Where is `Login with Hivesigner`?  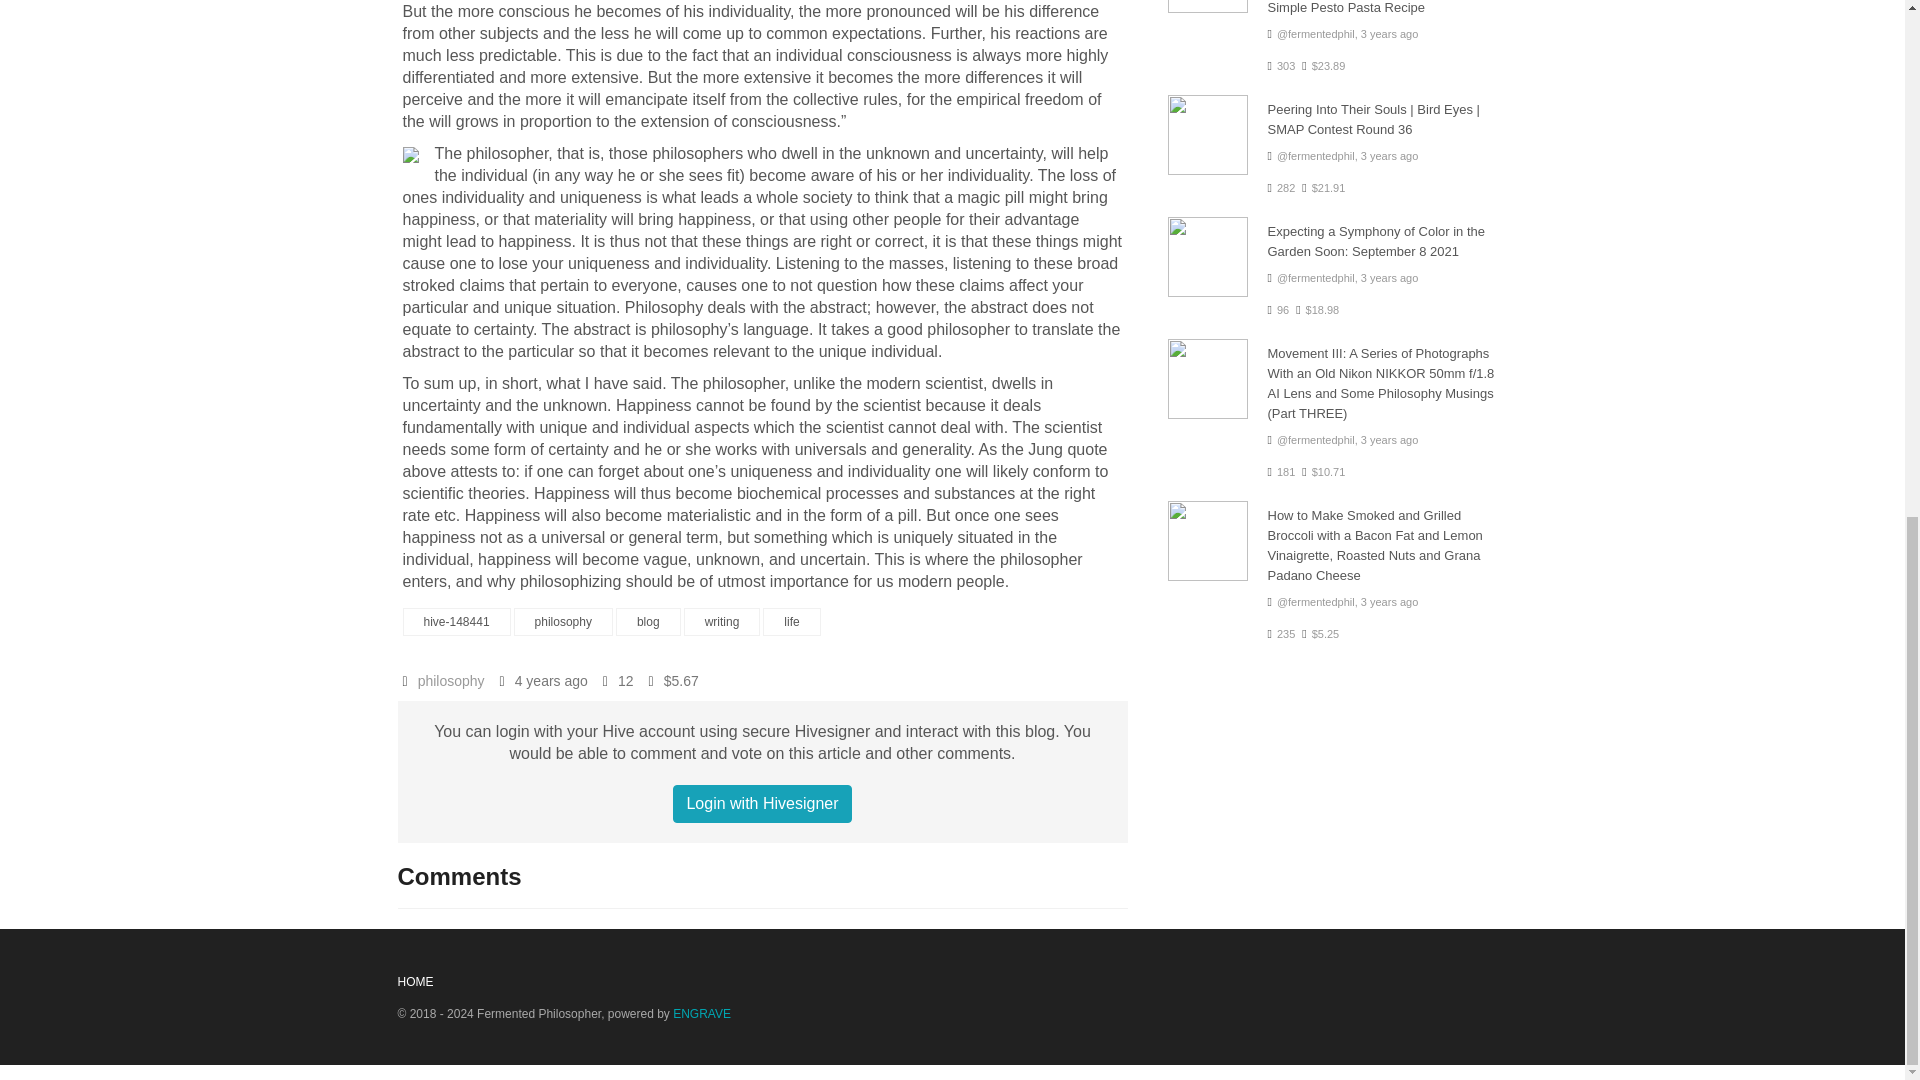
Login with Hivesigner is located at coordinates (762, 804).